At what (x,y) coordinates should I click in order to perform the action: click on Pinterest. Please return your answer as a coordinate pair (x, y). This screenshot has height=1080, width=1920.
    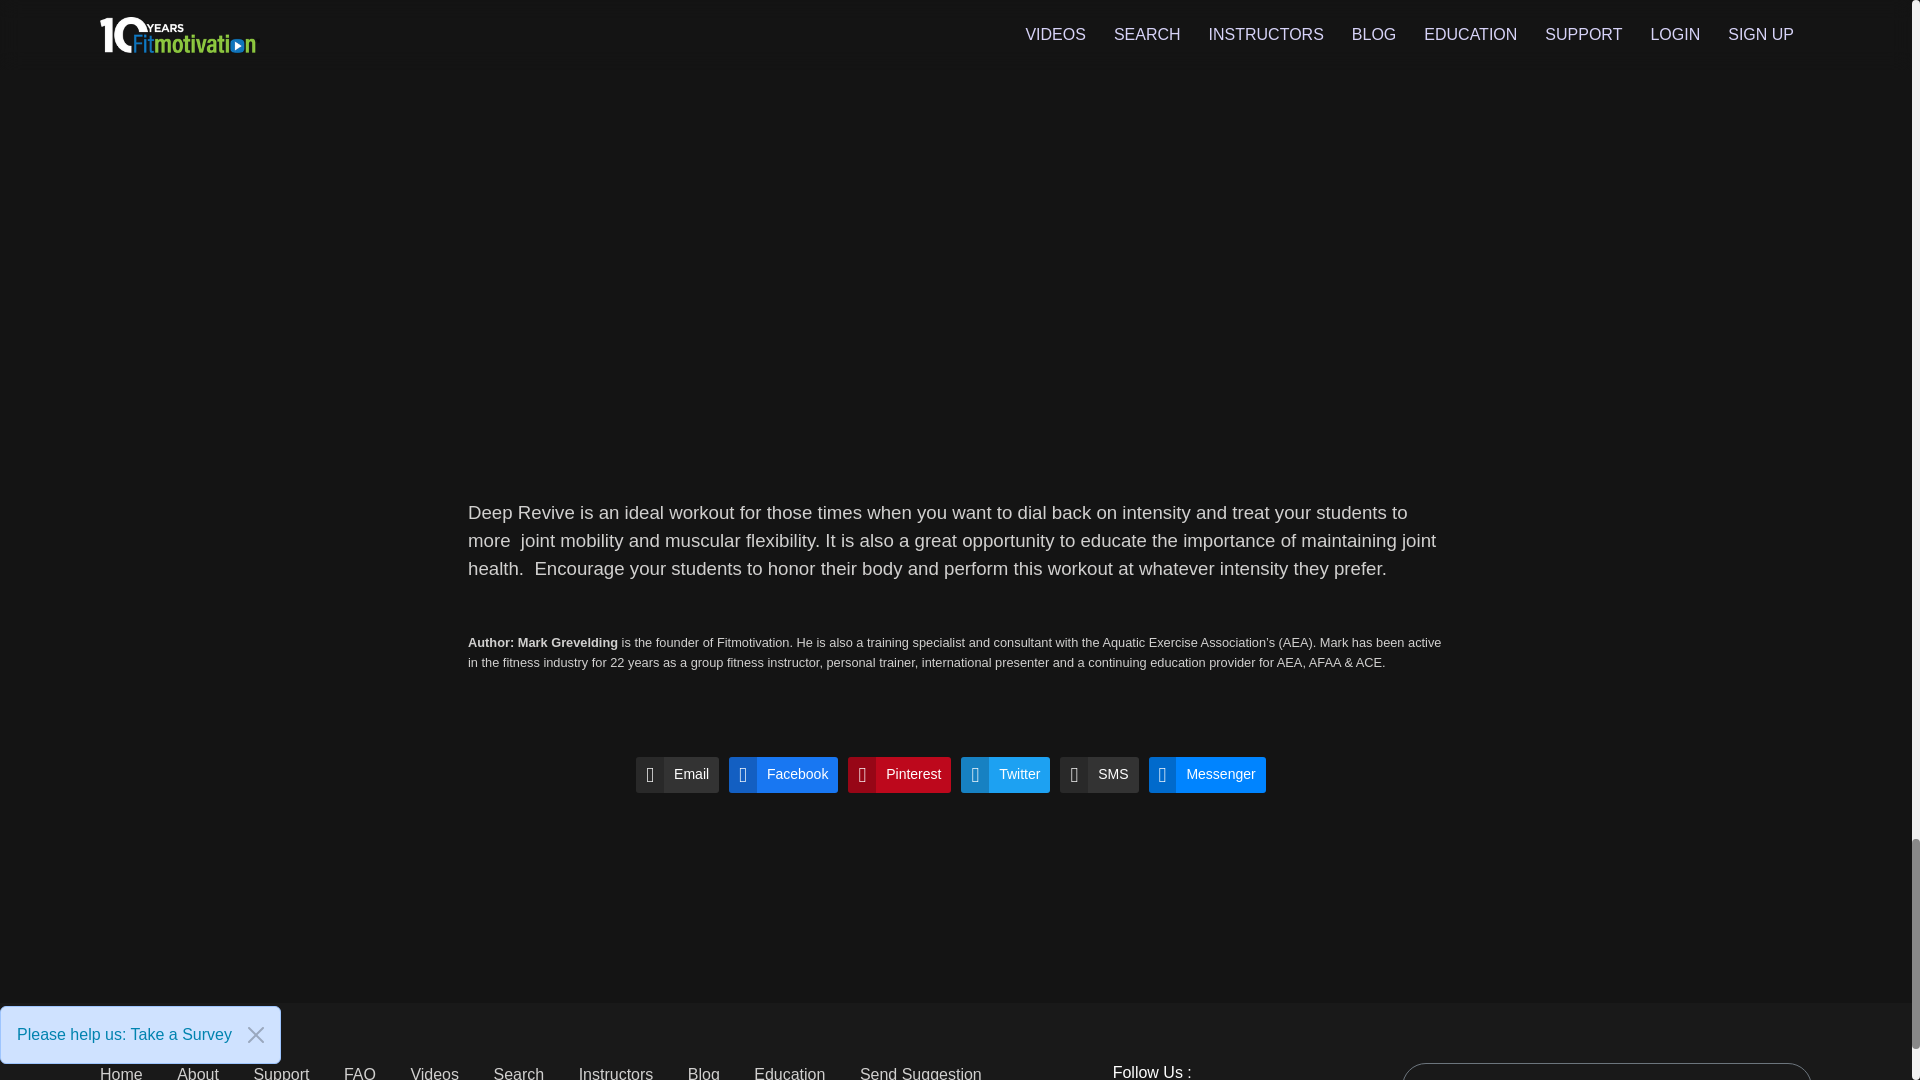
    Looking at the image, I should click on (899, 774).